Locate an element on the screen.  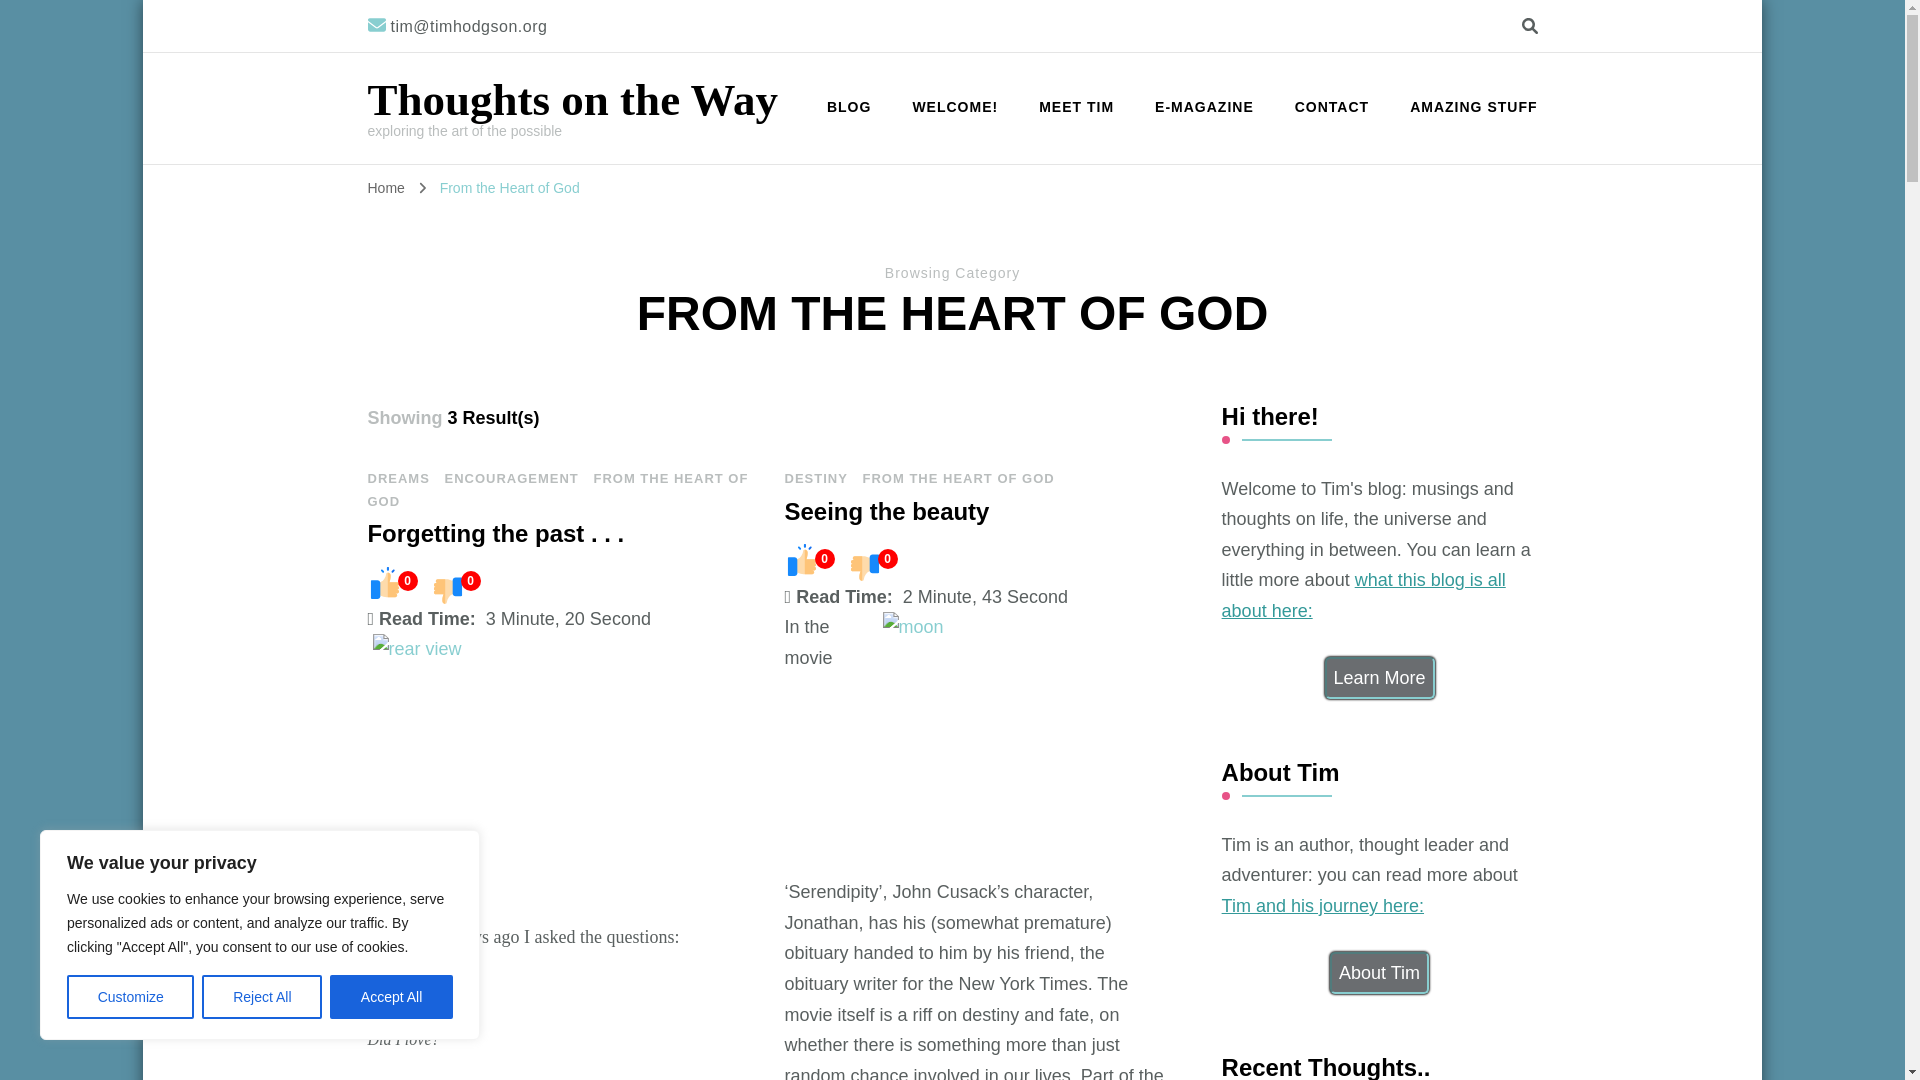
CONTACT is located at coordinates (1331, 108).